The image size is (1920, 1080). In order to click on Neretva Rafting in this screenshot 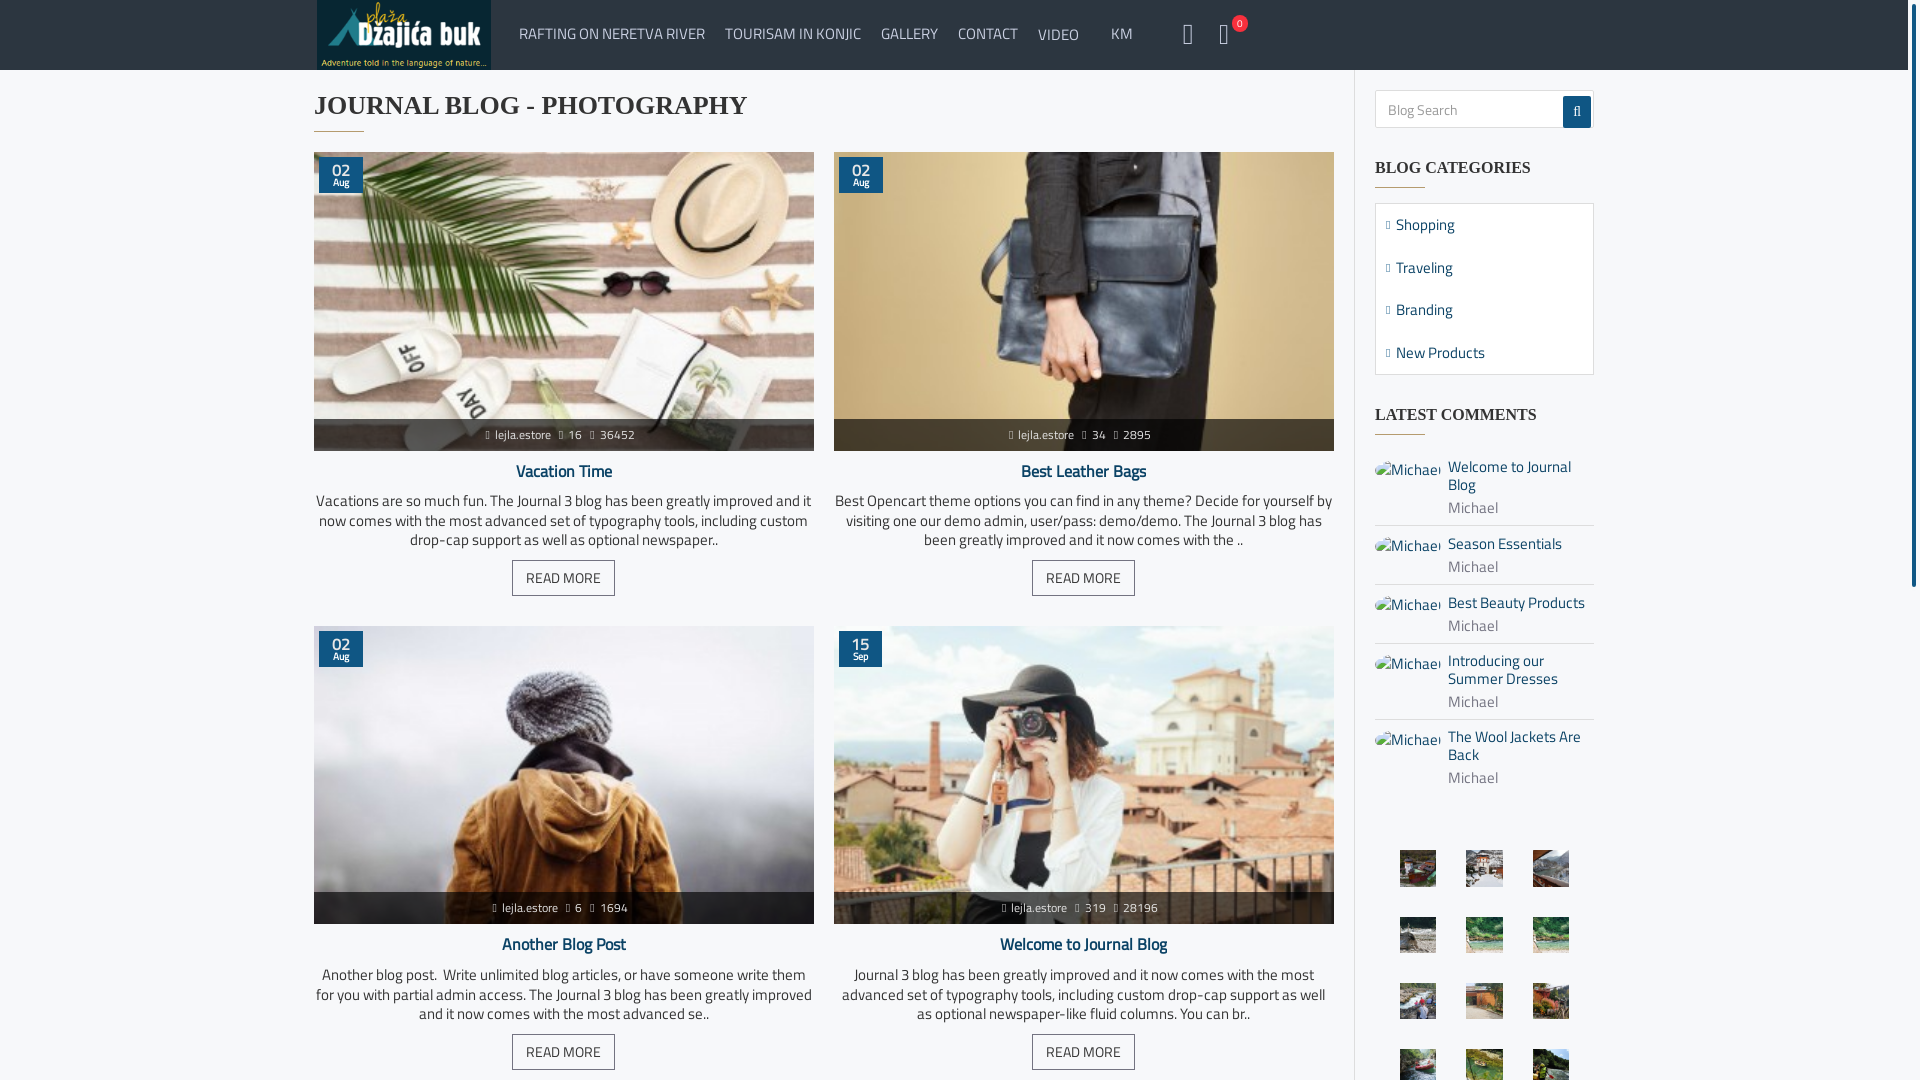, I will do `click(404, 35)`.